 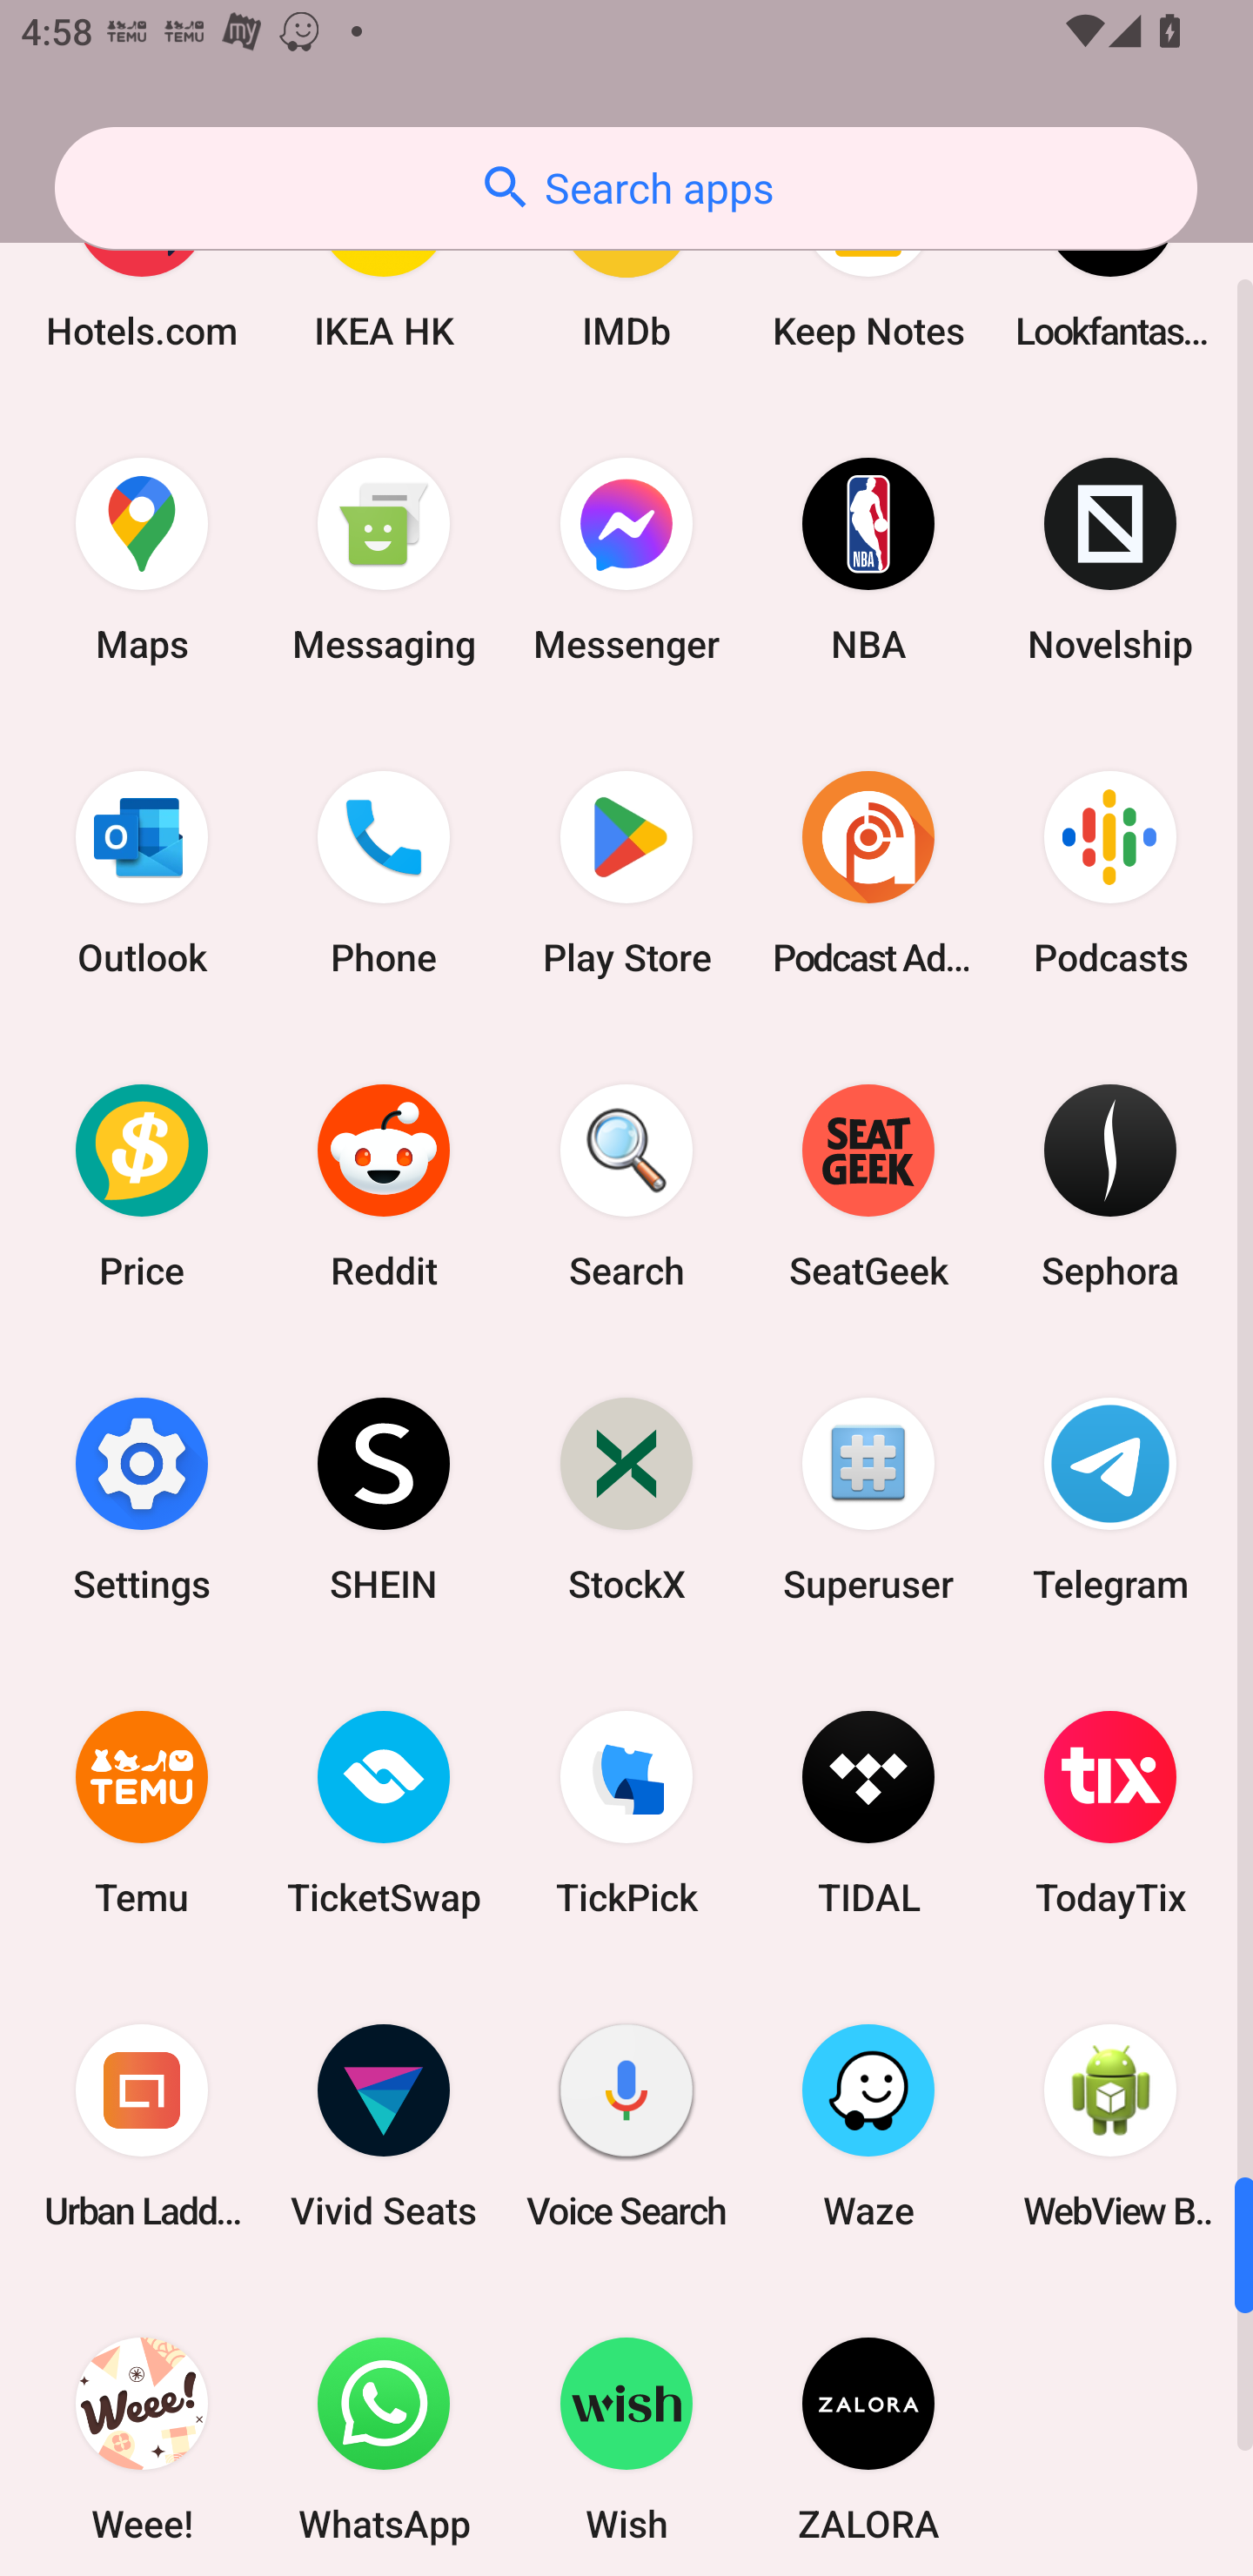 What do you see at coordinates (384, 559) in the screenshot?
I see `Messaging` at bounding box center [384, 559].